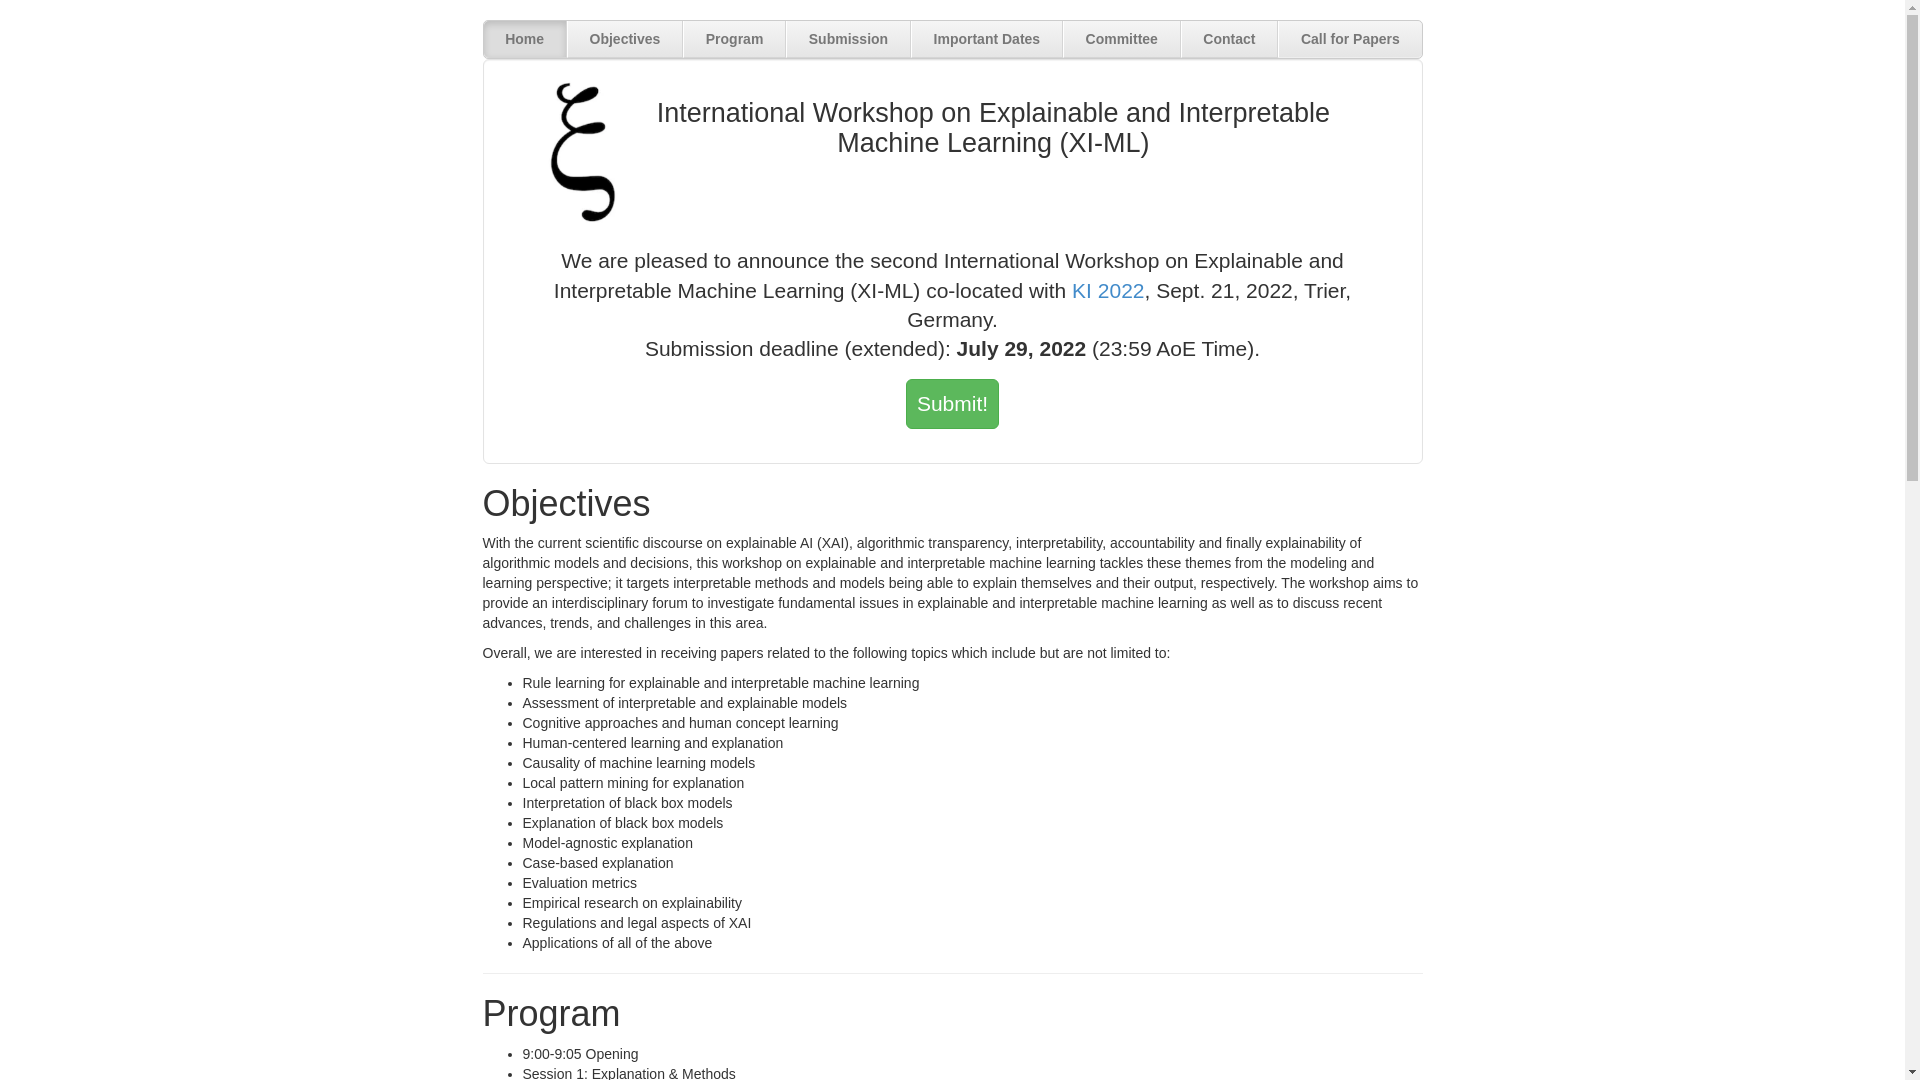 This screenshot has height=1080, width=1920. What do you see at coordinates (1122, 40) in the screenshot?
I see `Committee` at bounding box center [1122, 40].